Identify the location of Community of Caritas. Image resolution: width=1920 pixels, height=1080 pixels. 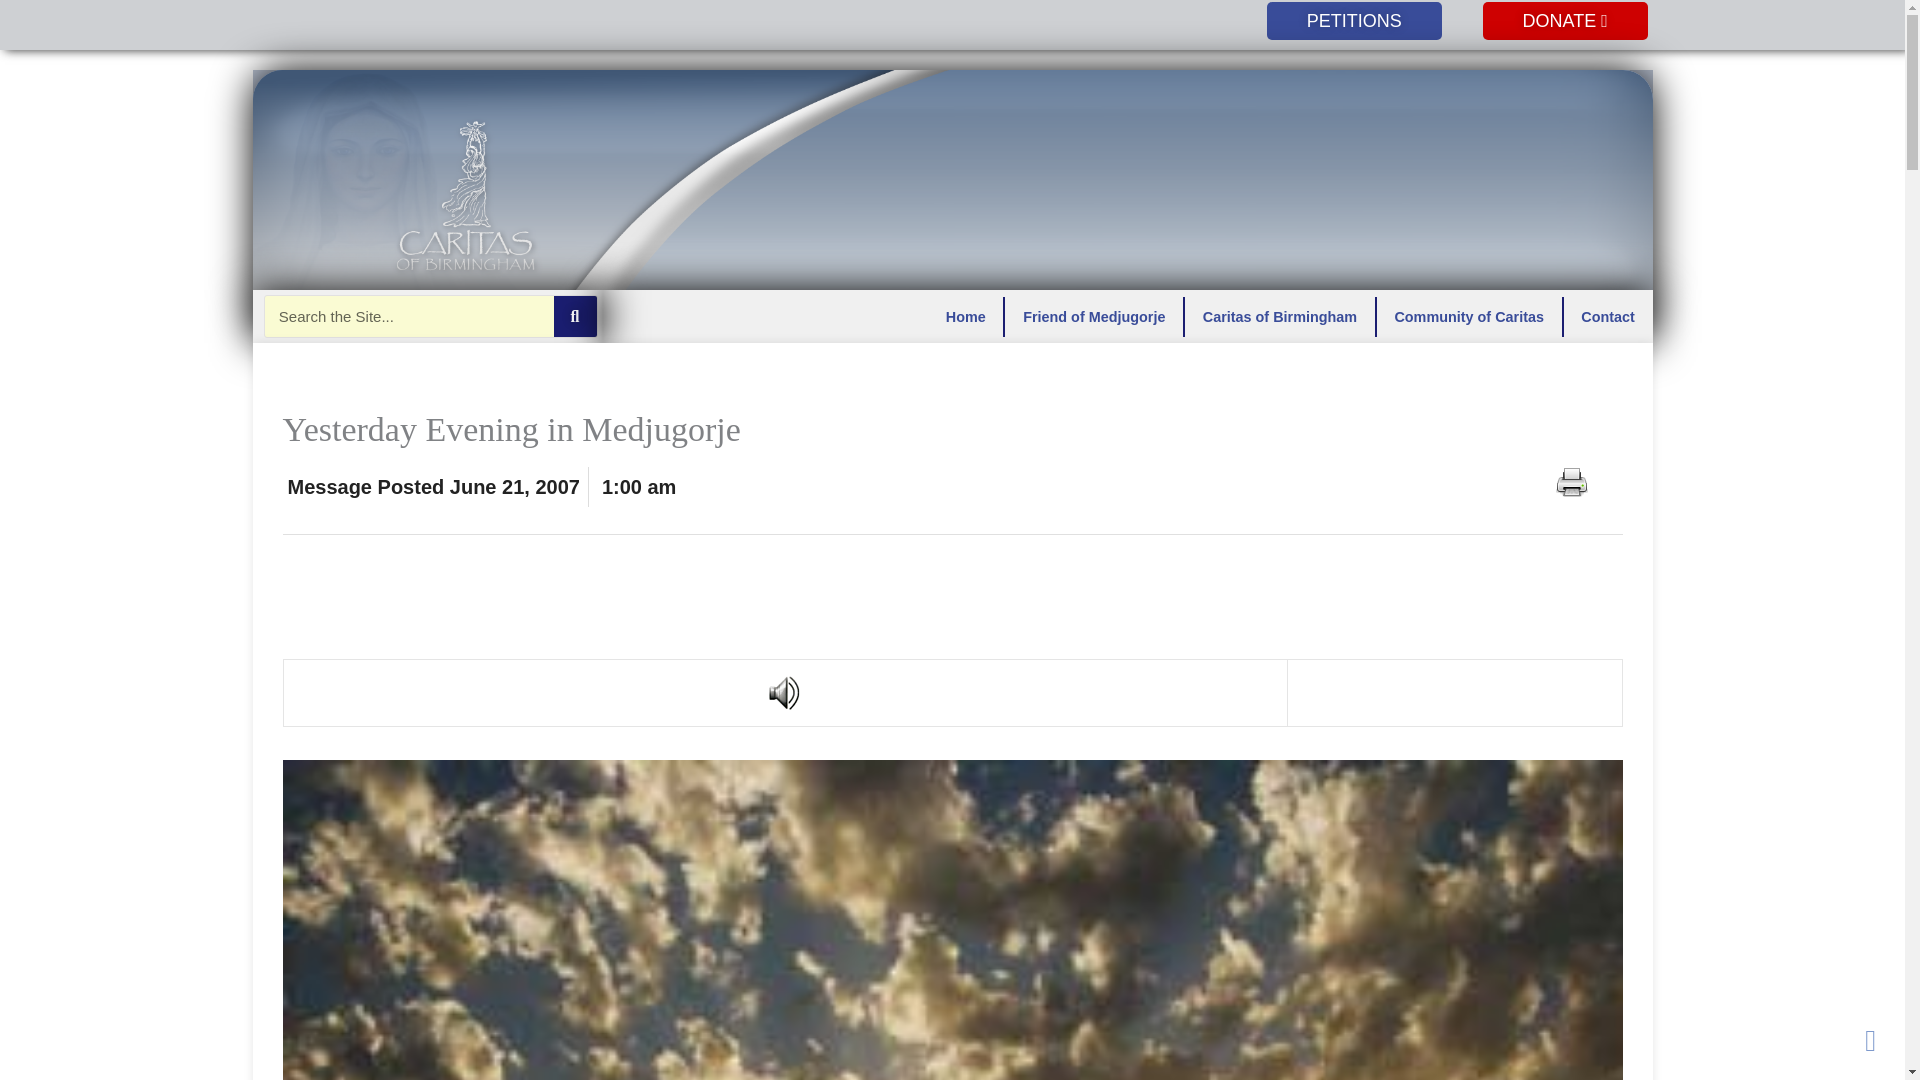
(1469, 315).